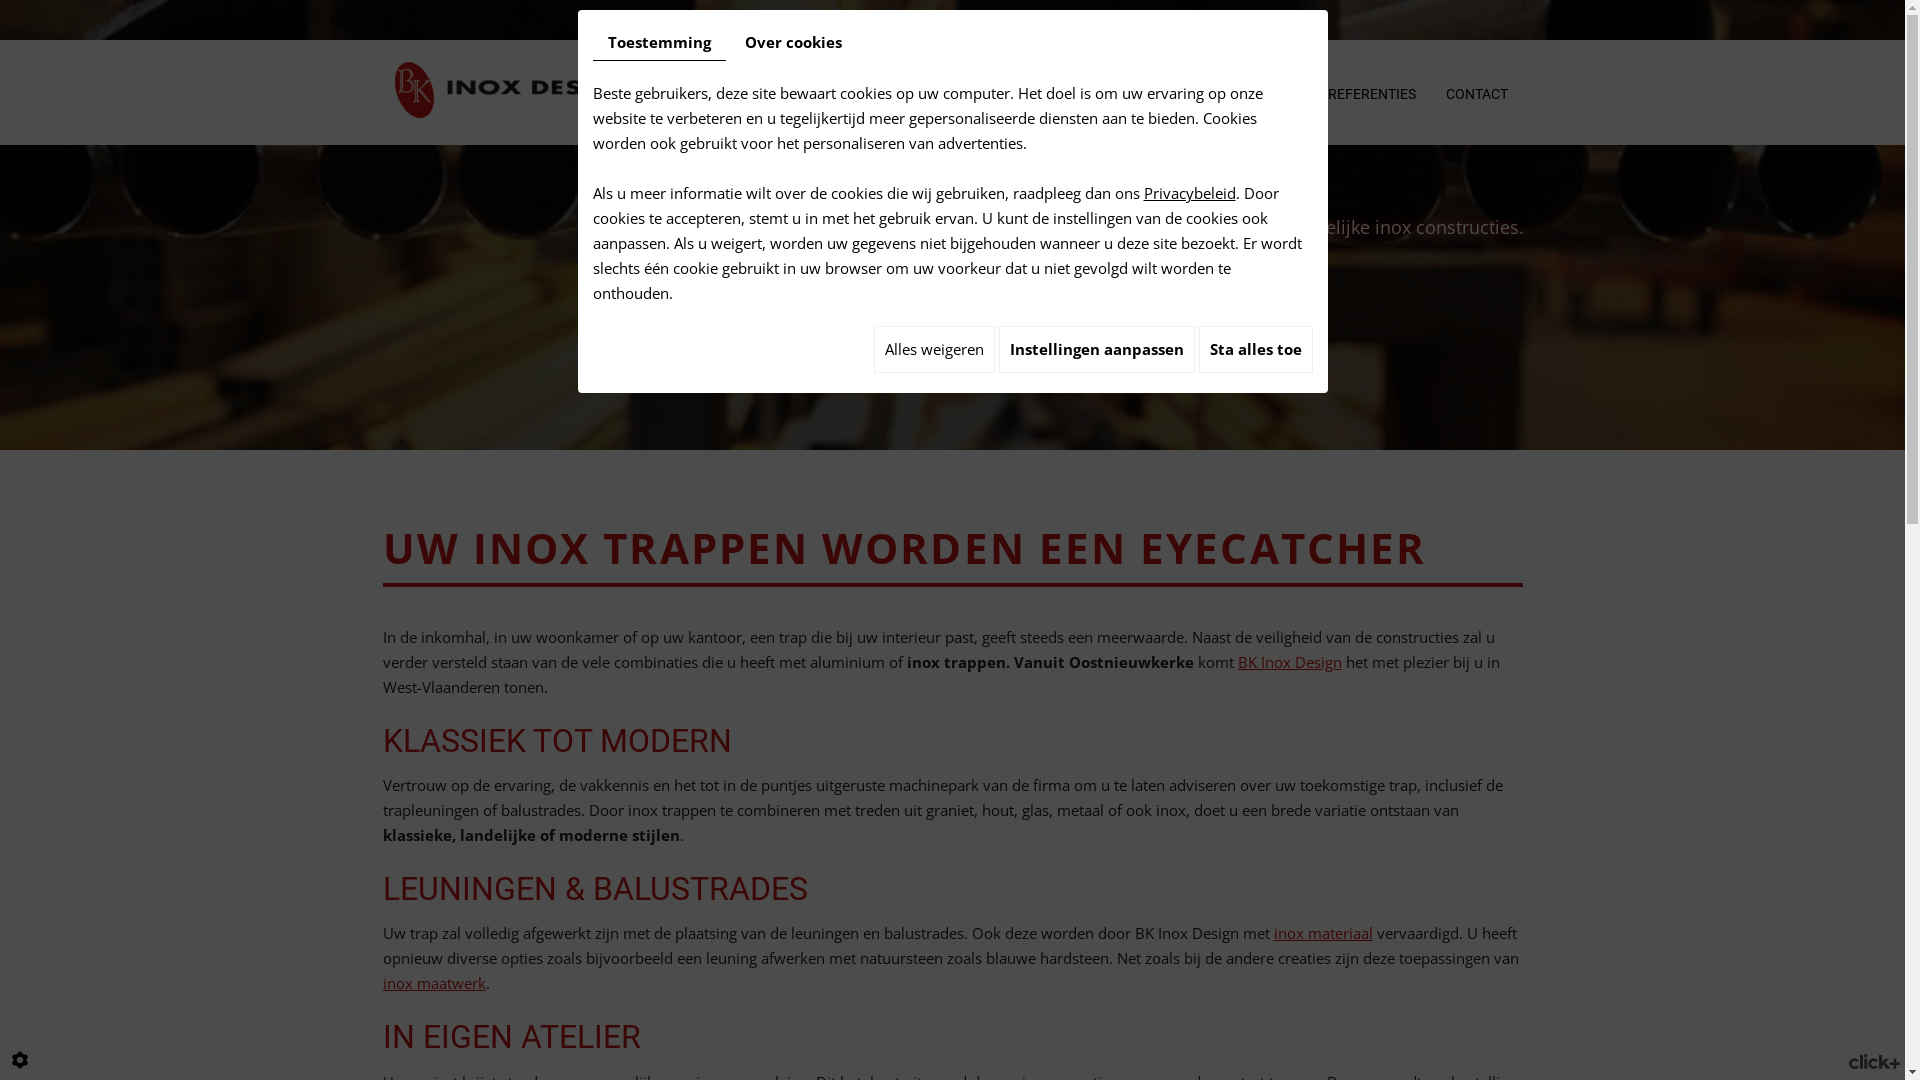 Image resolution: width=1920 pixels, height=1080 pixels. I want to click on inox maatwerk, so click(434, 983).